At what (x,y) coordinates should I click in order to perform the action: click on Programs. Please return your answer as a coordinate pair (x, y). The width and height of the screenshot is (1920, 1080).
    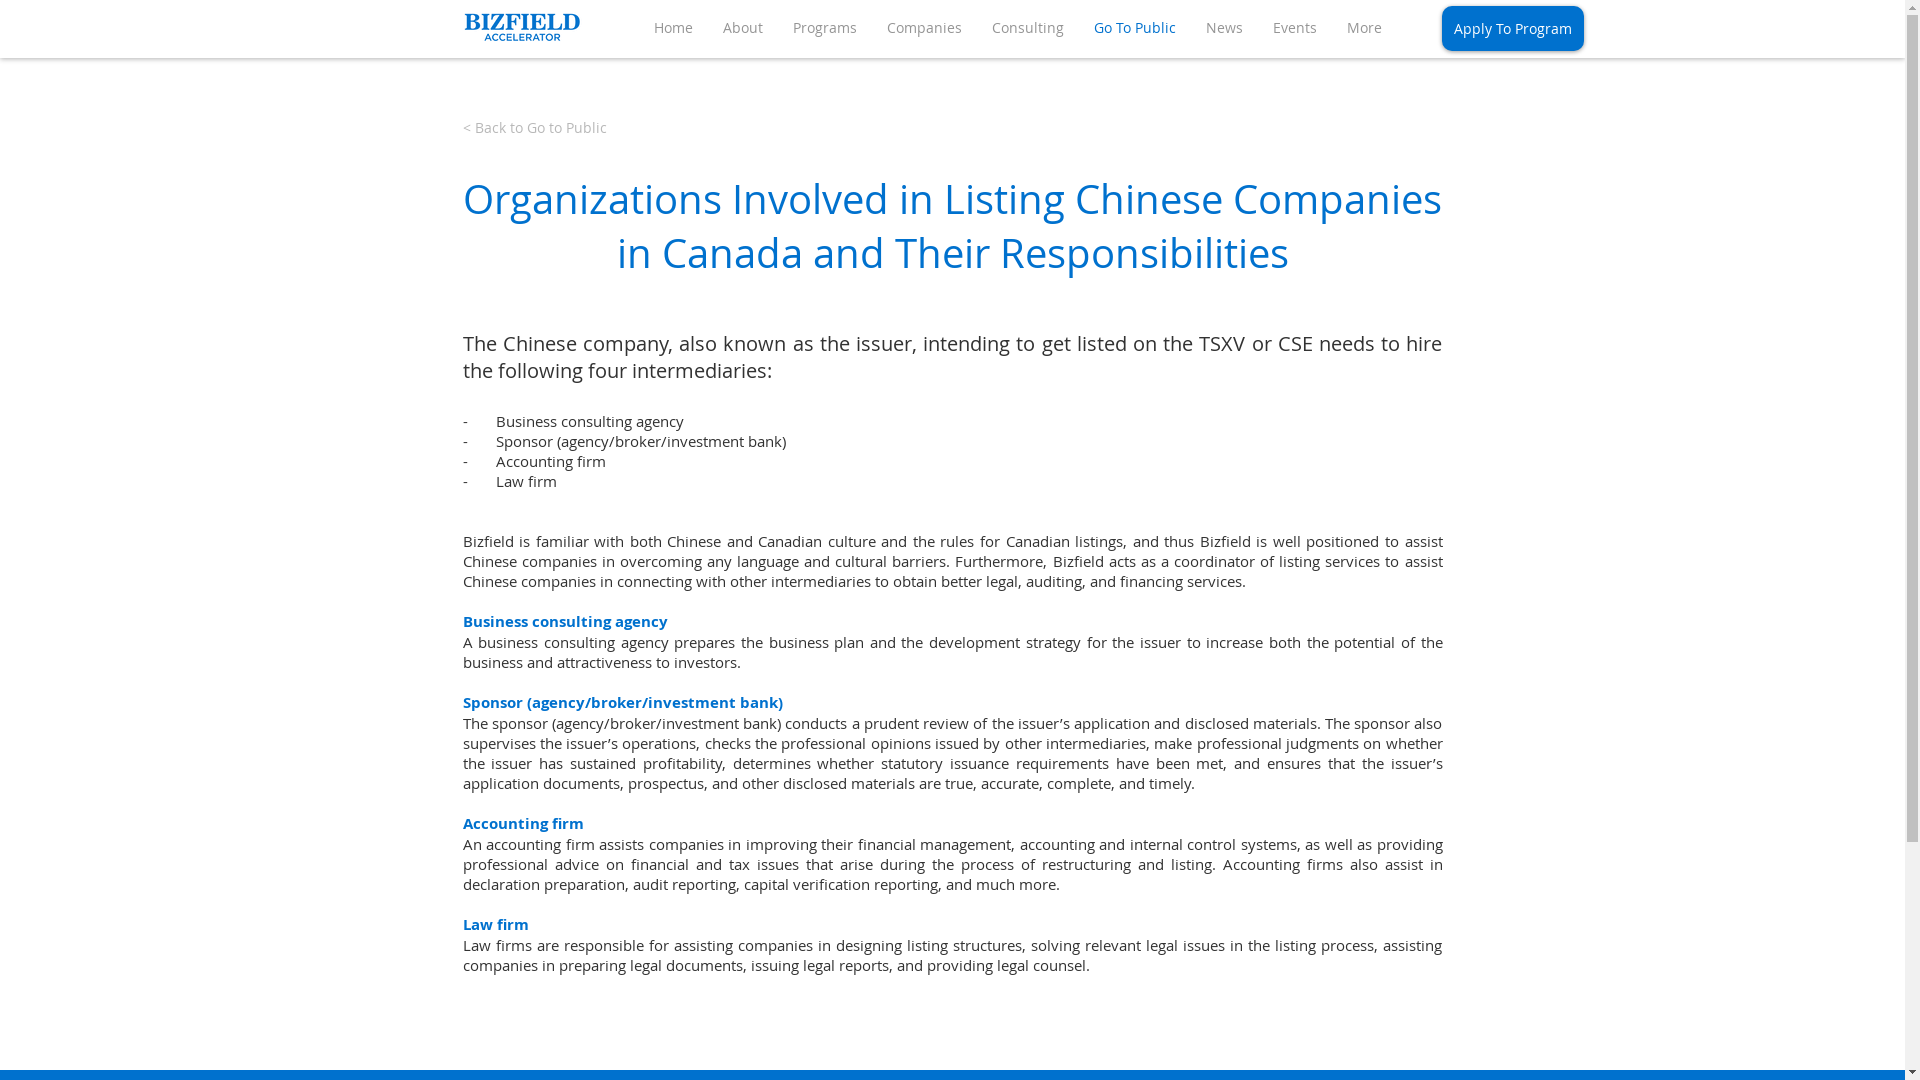
    Looking at the image, I should click on (825, 28).